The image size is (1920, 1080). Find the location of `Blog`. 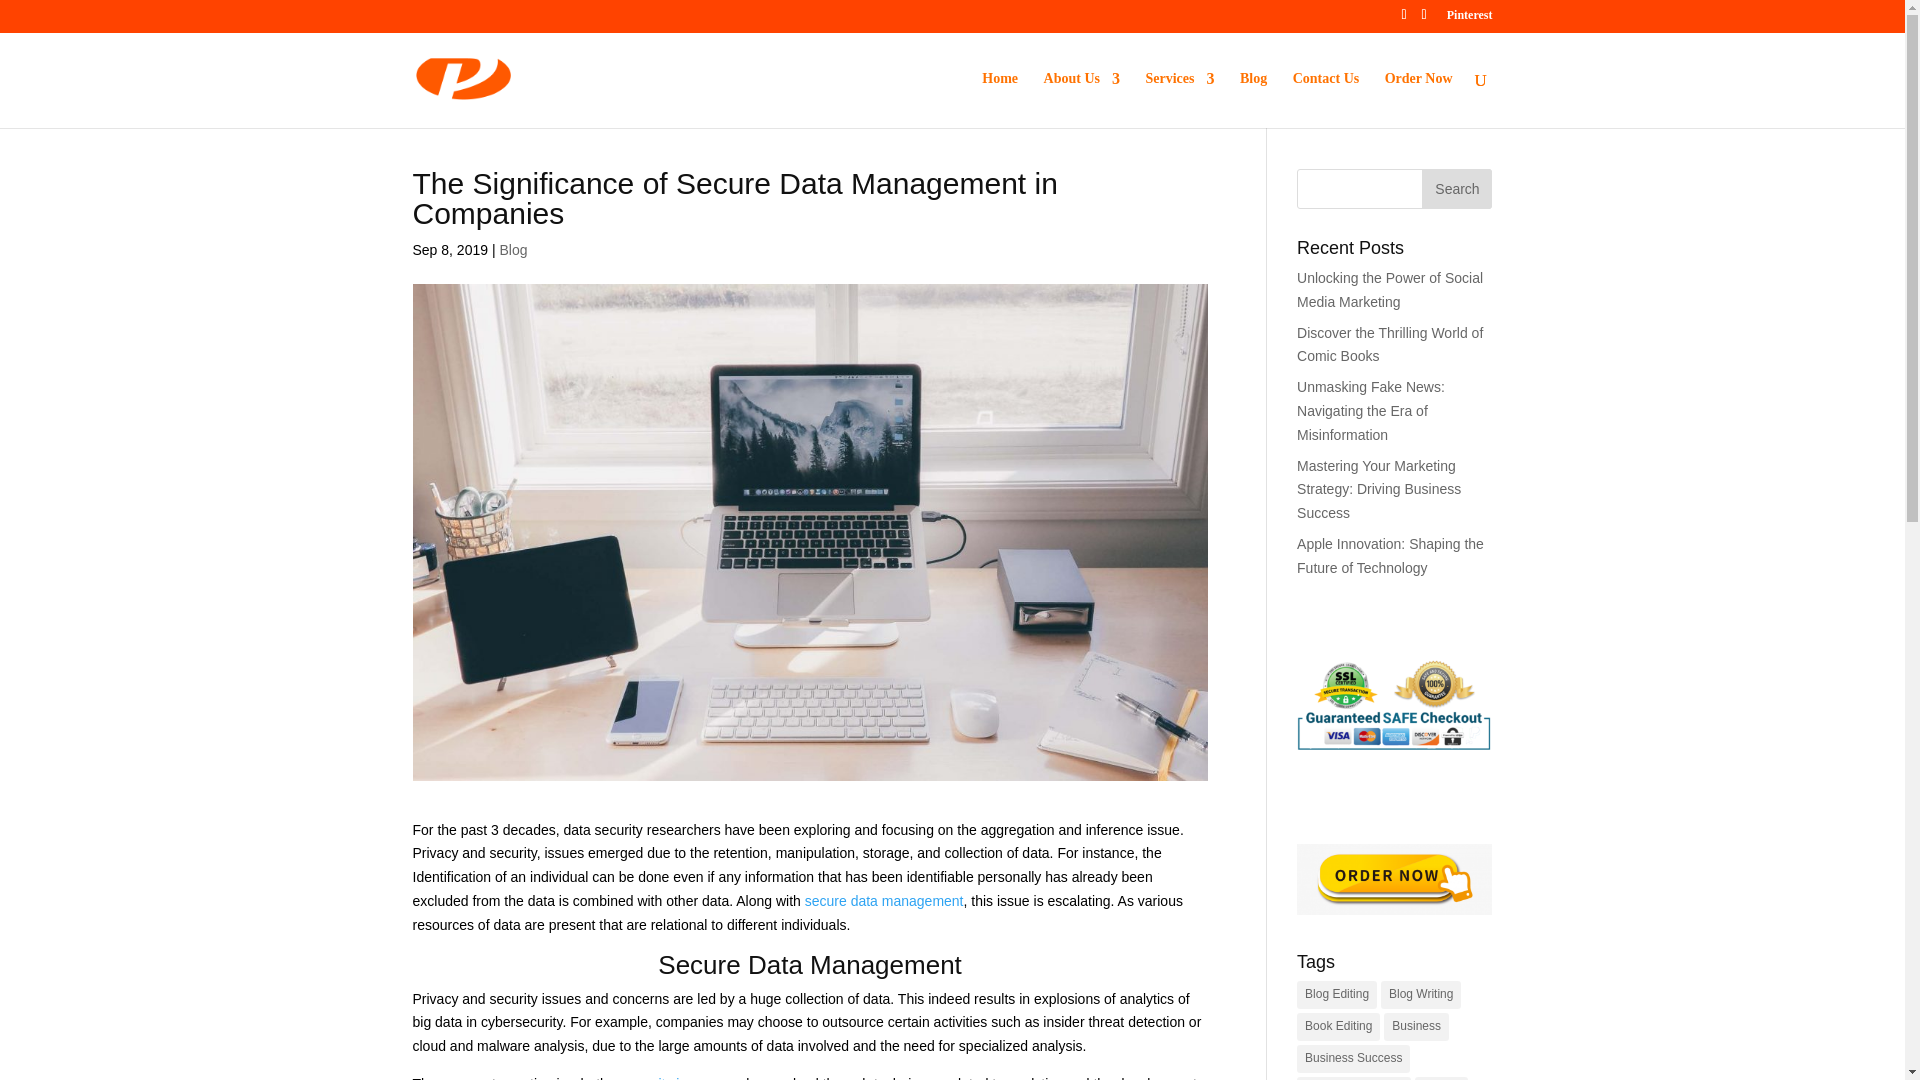

Blog is located at coordinates (512, 250).